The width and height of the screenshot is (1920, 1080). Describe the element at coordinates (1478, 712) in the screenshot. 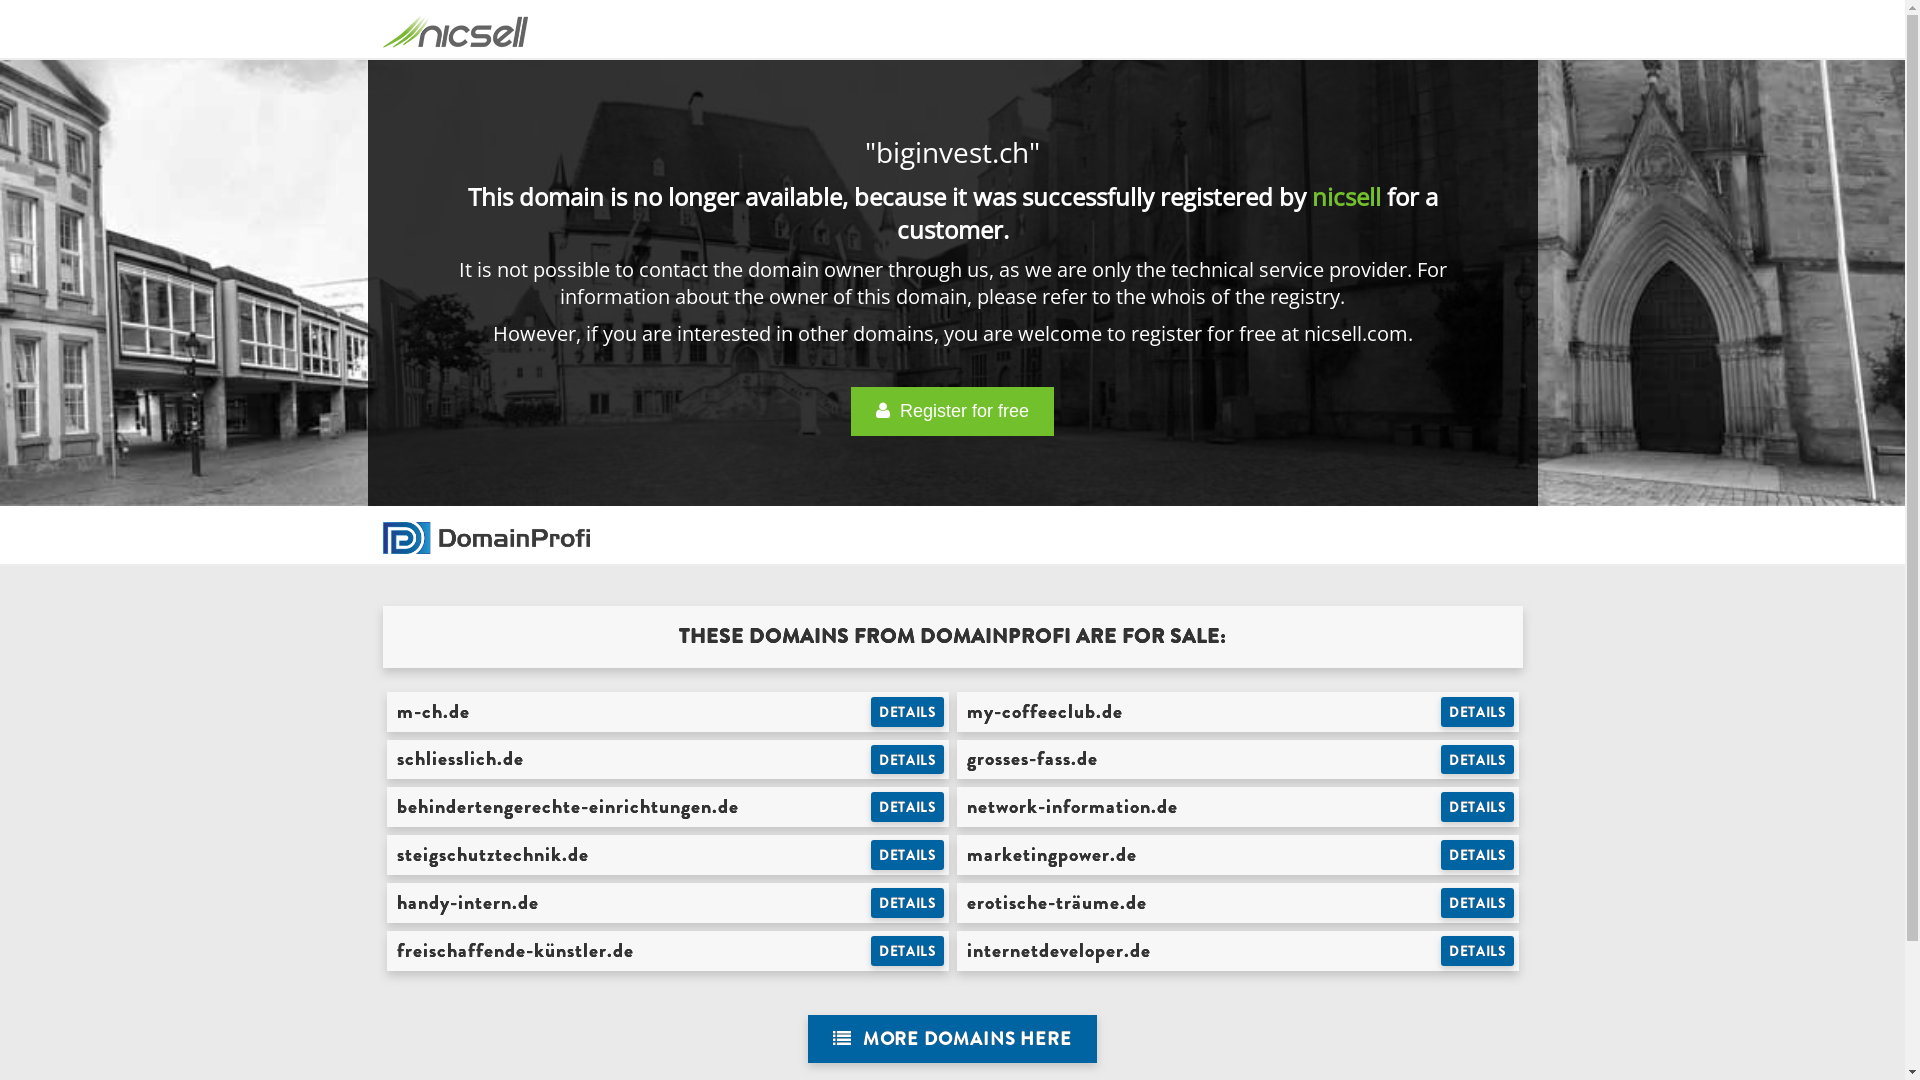

I see `DETAILS` at that location.